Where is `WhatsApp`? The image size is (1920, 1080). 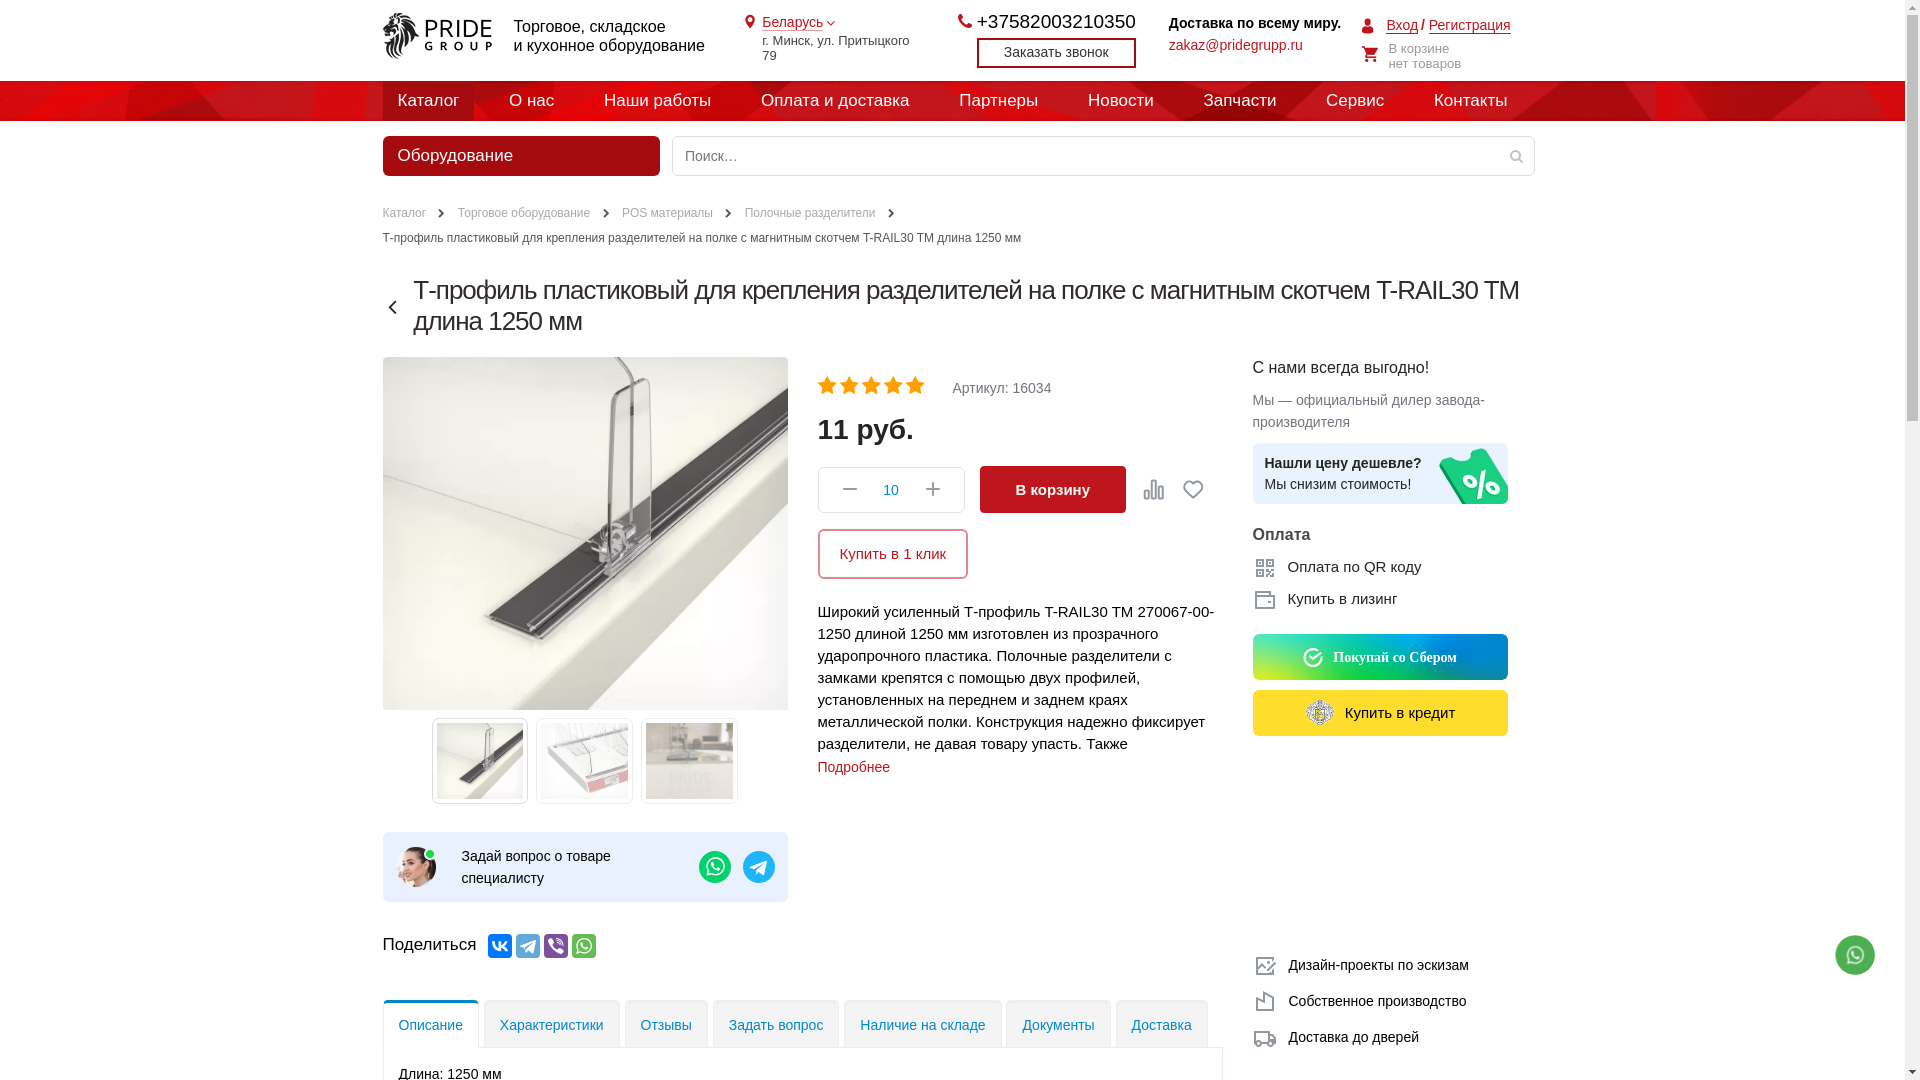 WhatsApp is located at coordinates (584, 946).